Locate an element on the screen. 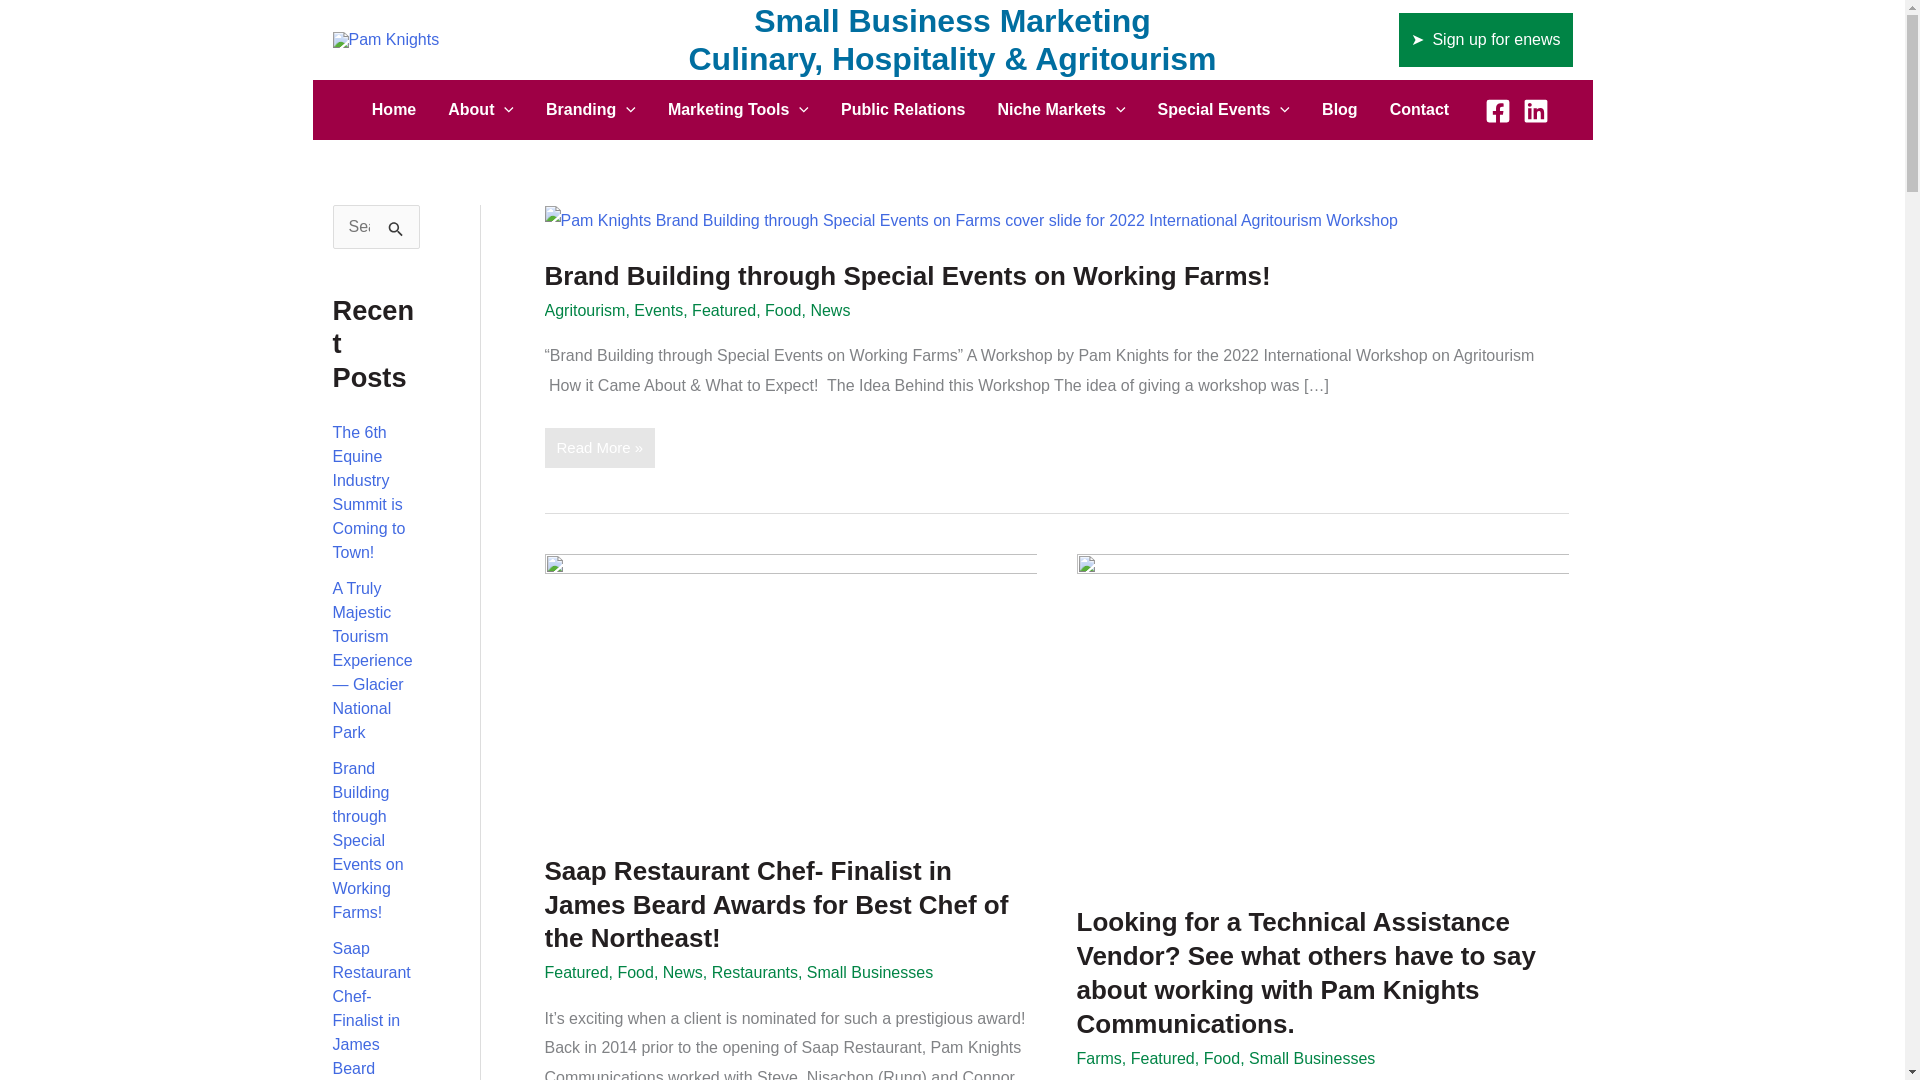  Blog is located at coordinates (1340, 110).